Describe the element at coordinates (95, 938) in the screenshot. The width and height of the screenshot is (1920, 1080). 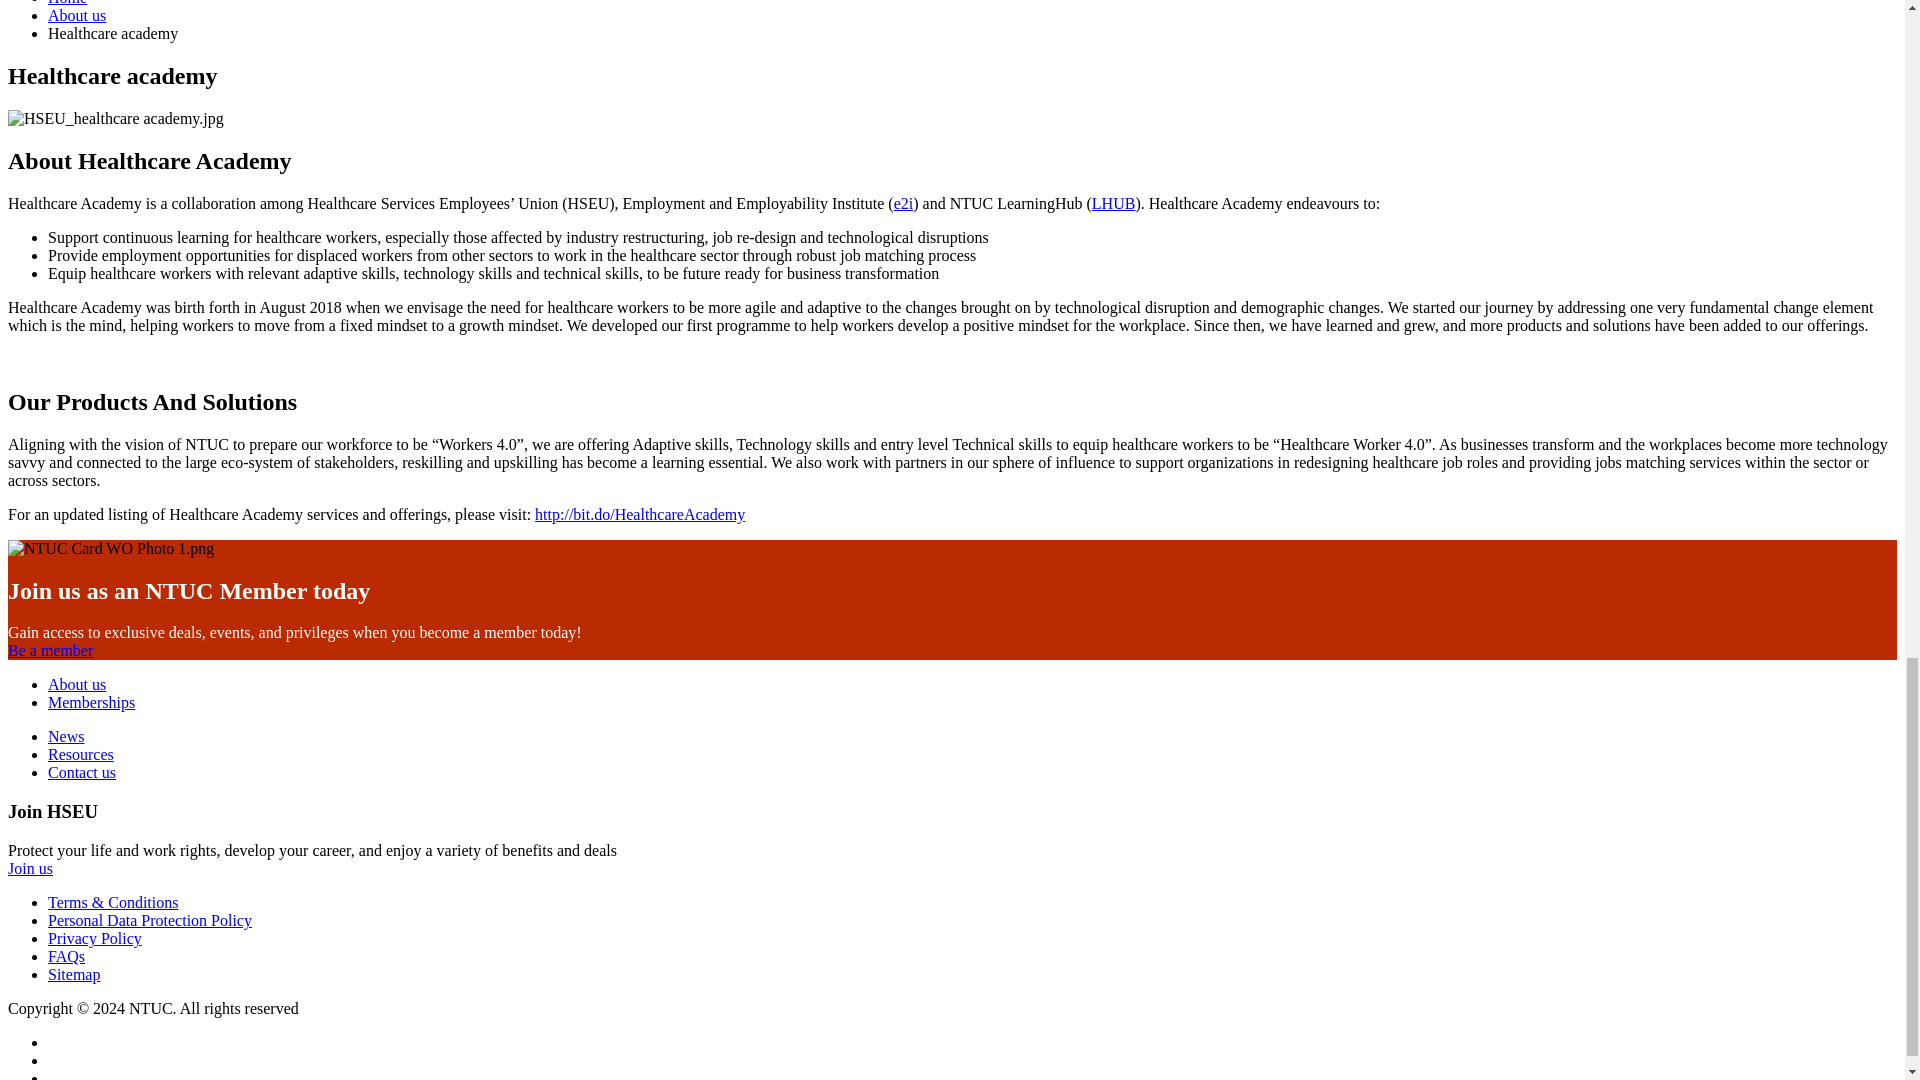
I see `Privacy Policy` at that location.